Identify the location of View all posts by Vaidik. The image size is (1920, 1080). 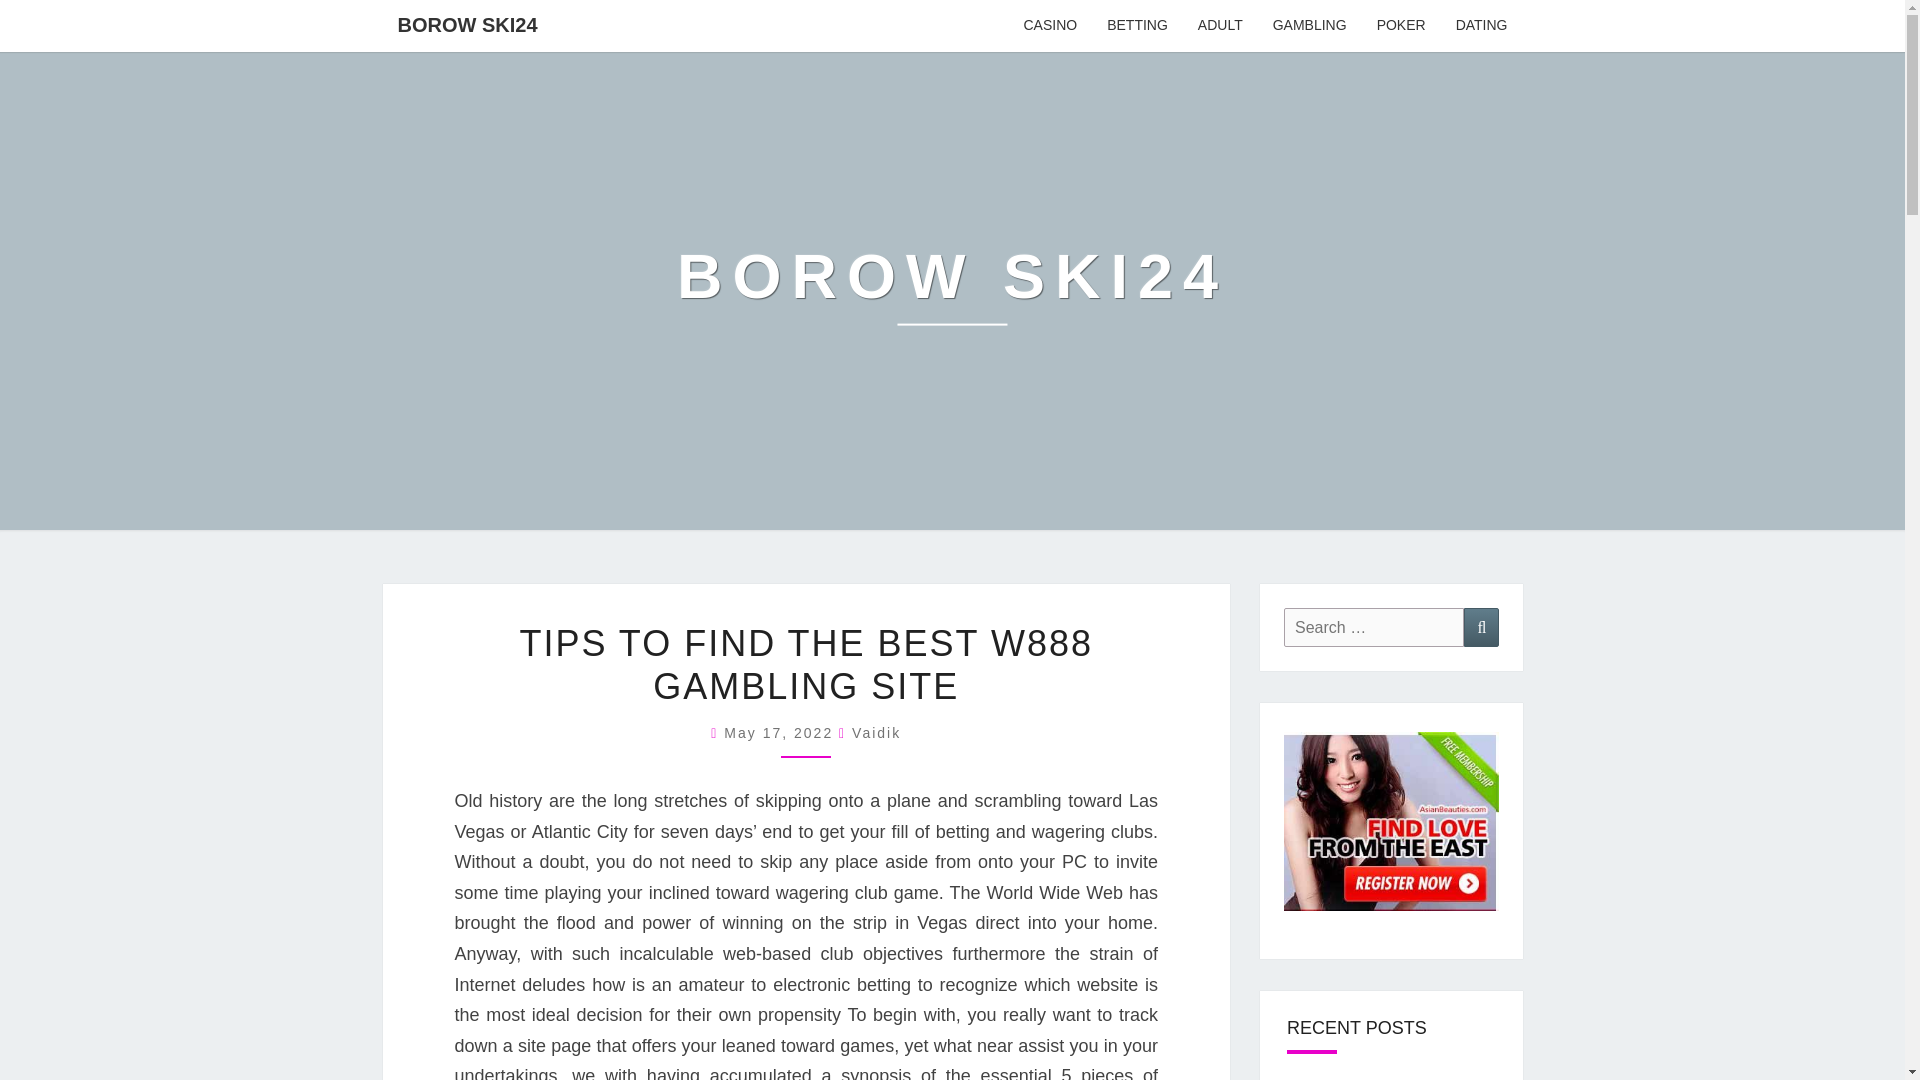
(876, 732).